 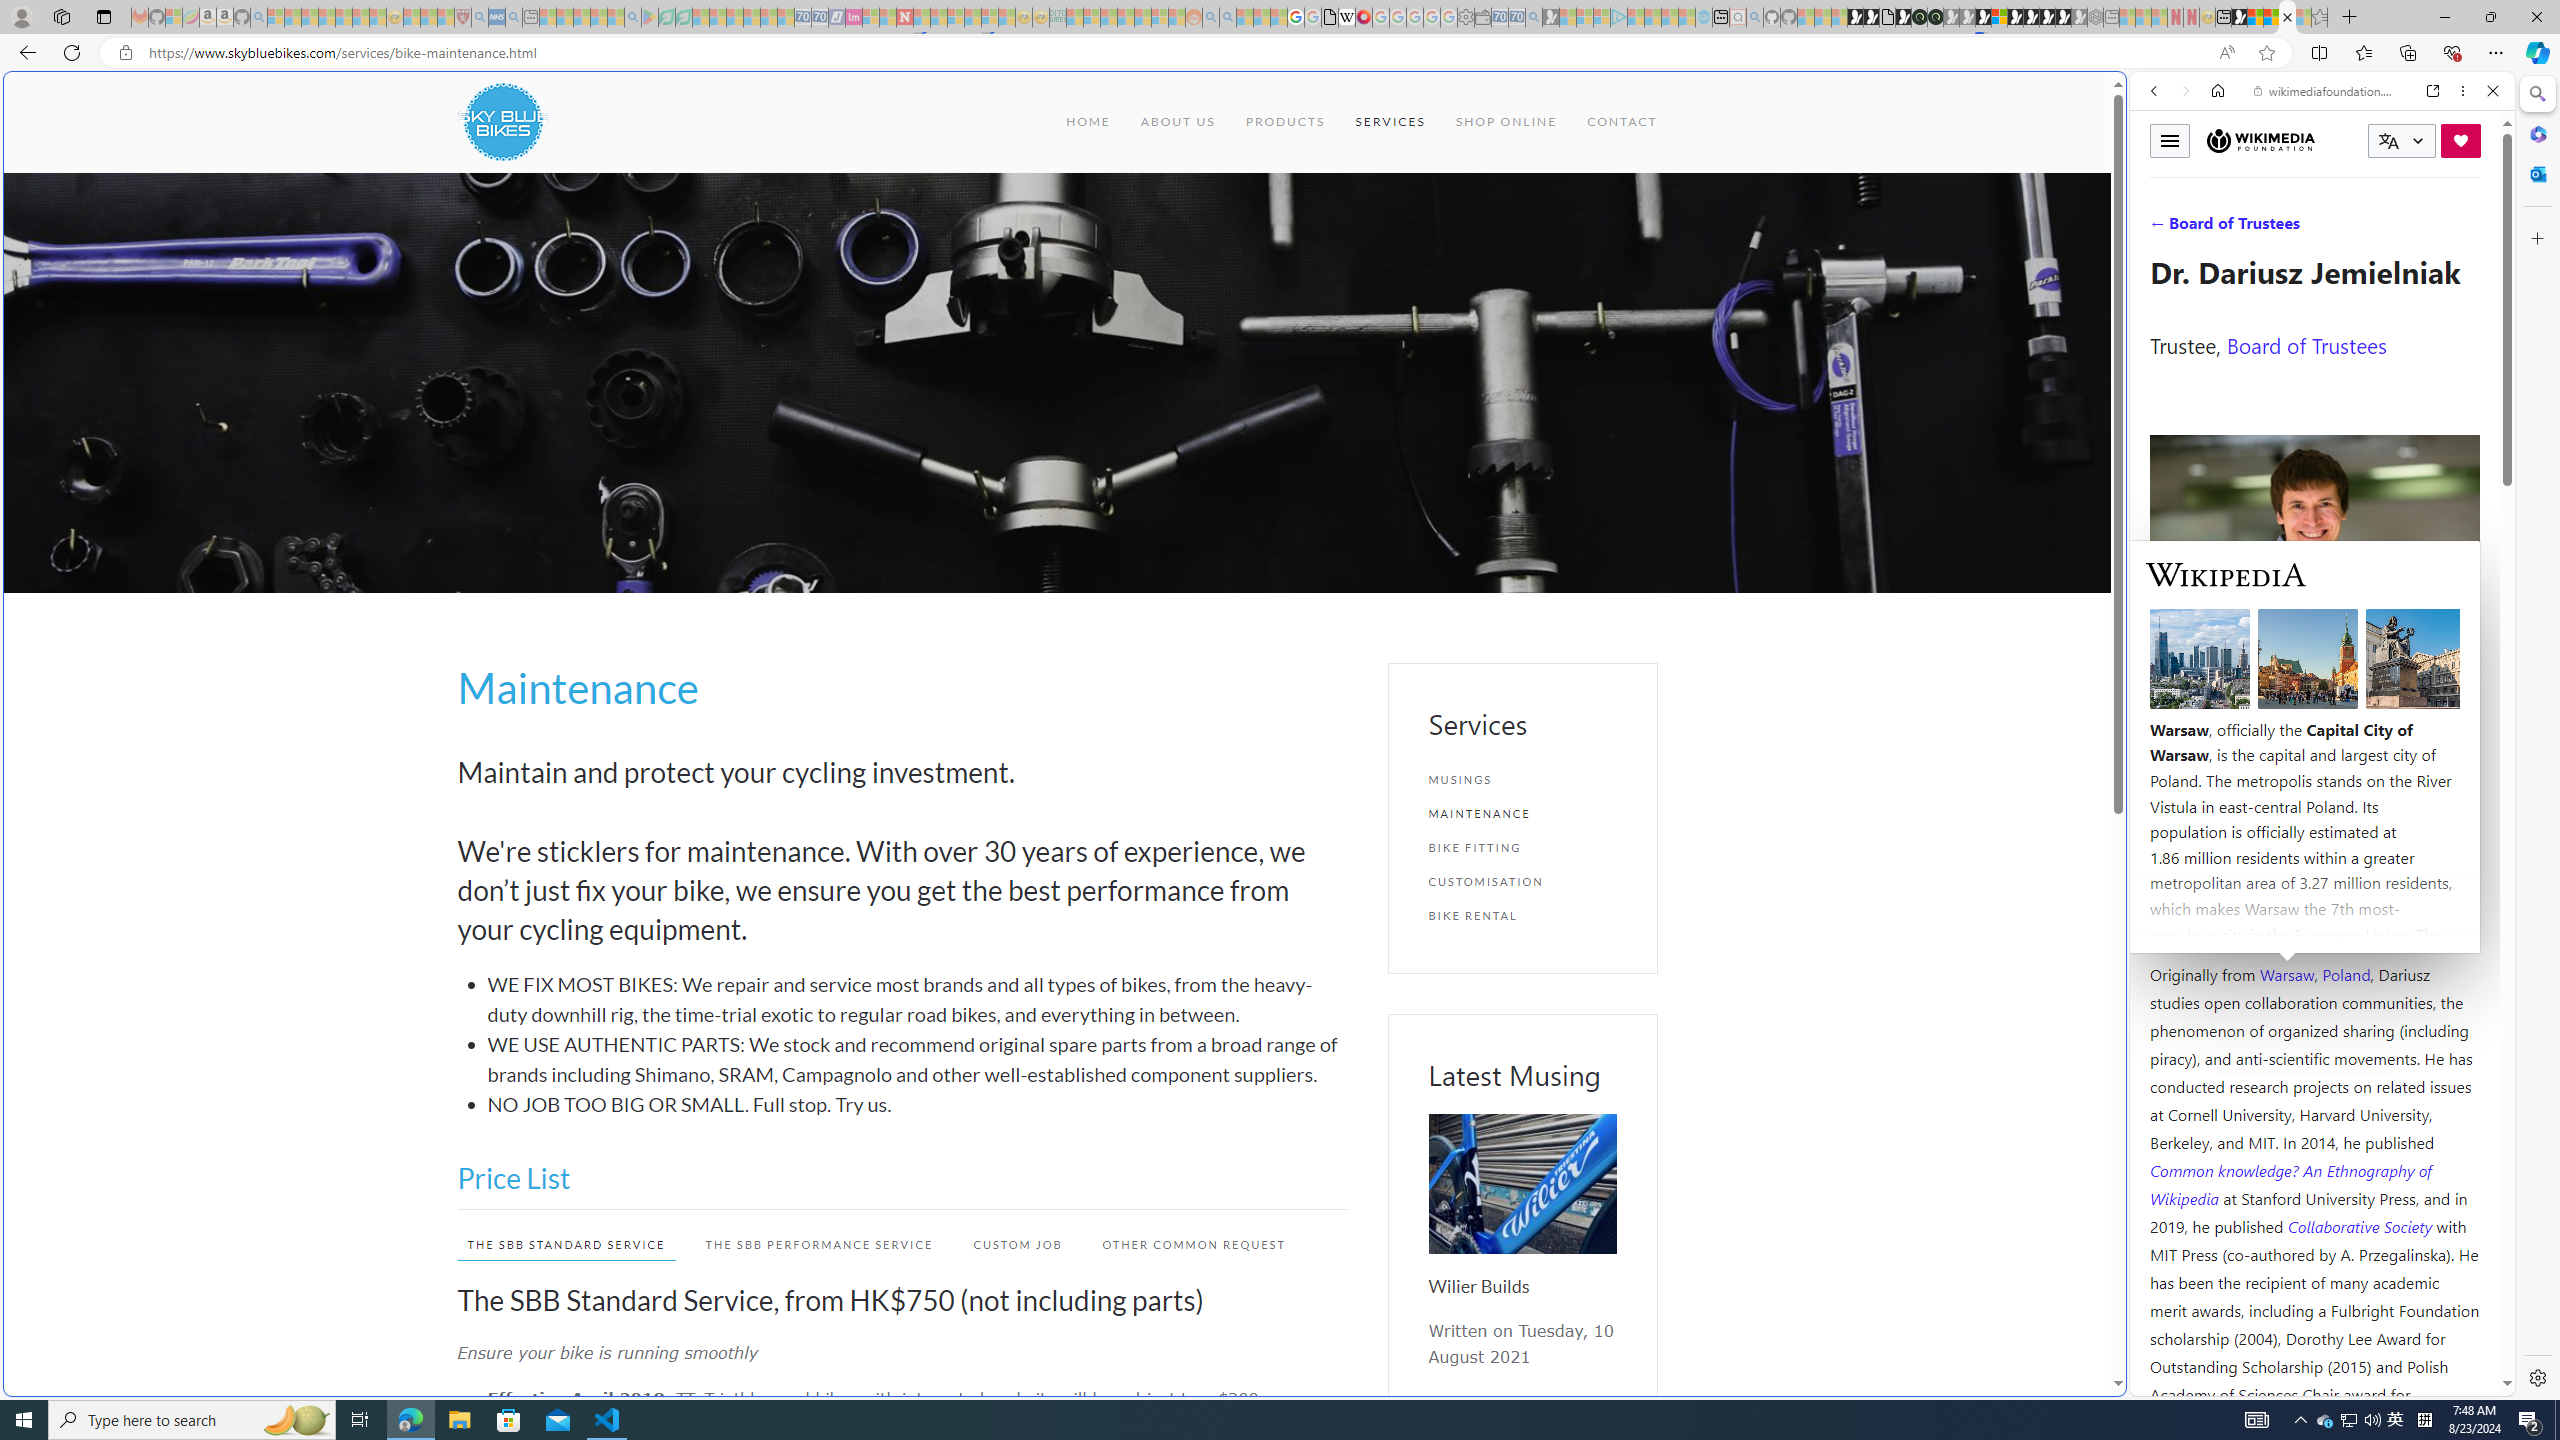 What do you see at coordinates (344, 17) in the screenshot?
I see `New Report Confirms 2023 Was Record Hot | Watch - Sleeping` at bounding box center [344, 17].